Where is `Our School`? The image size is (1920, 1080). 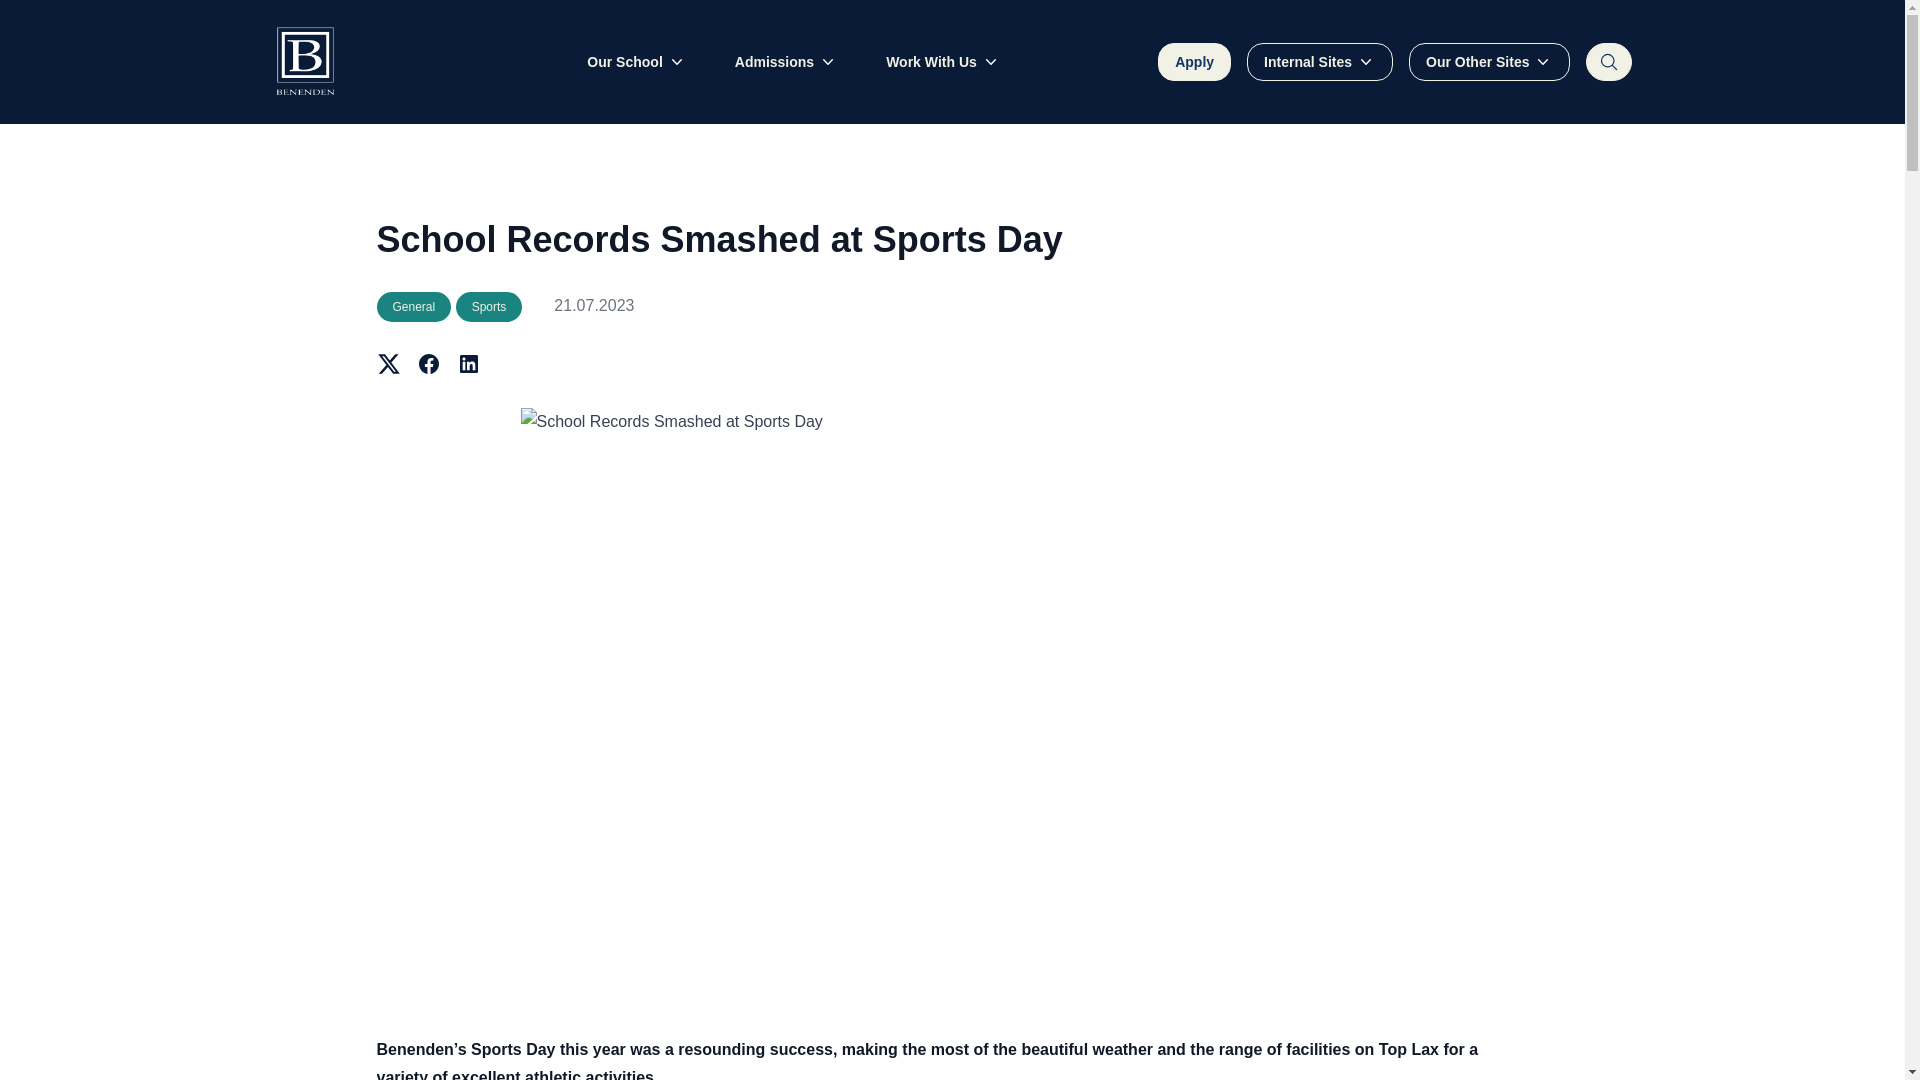
Our School is located at coordinates (636, 62).